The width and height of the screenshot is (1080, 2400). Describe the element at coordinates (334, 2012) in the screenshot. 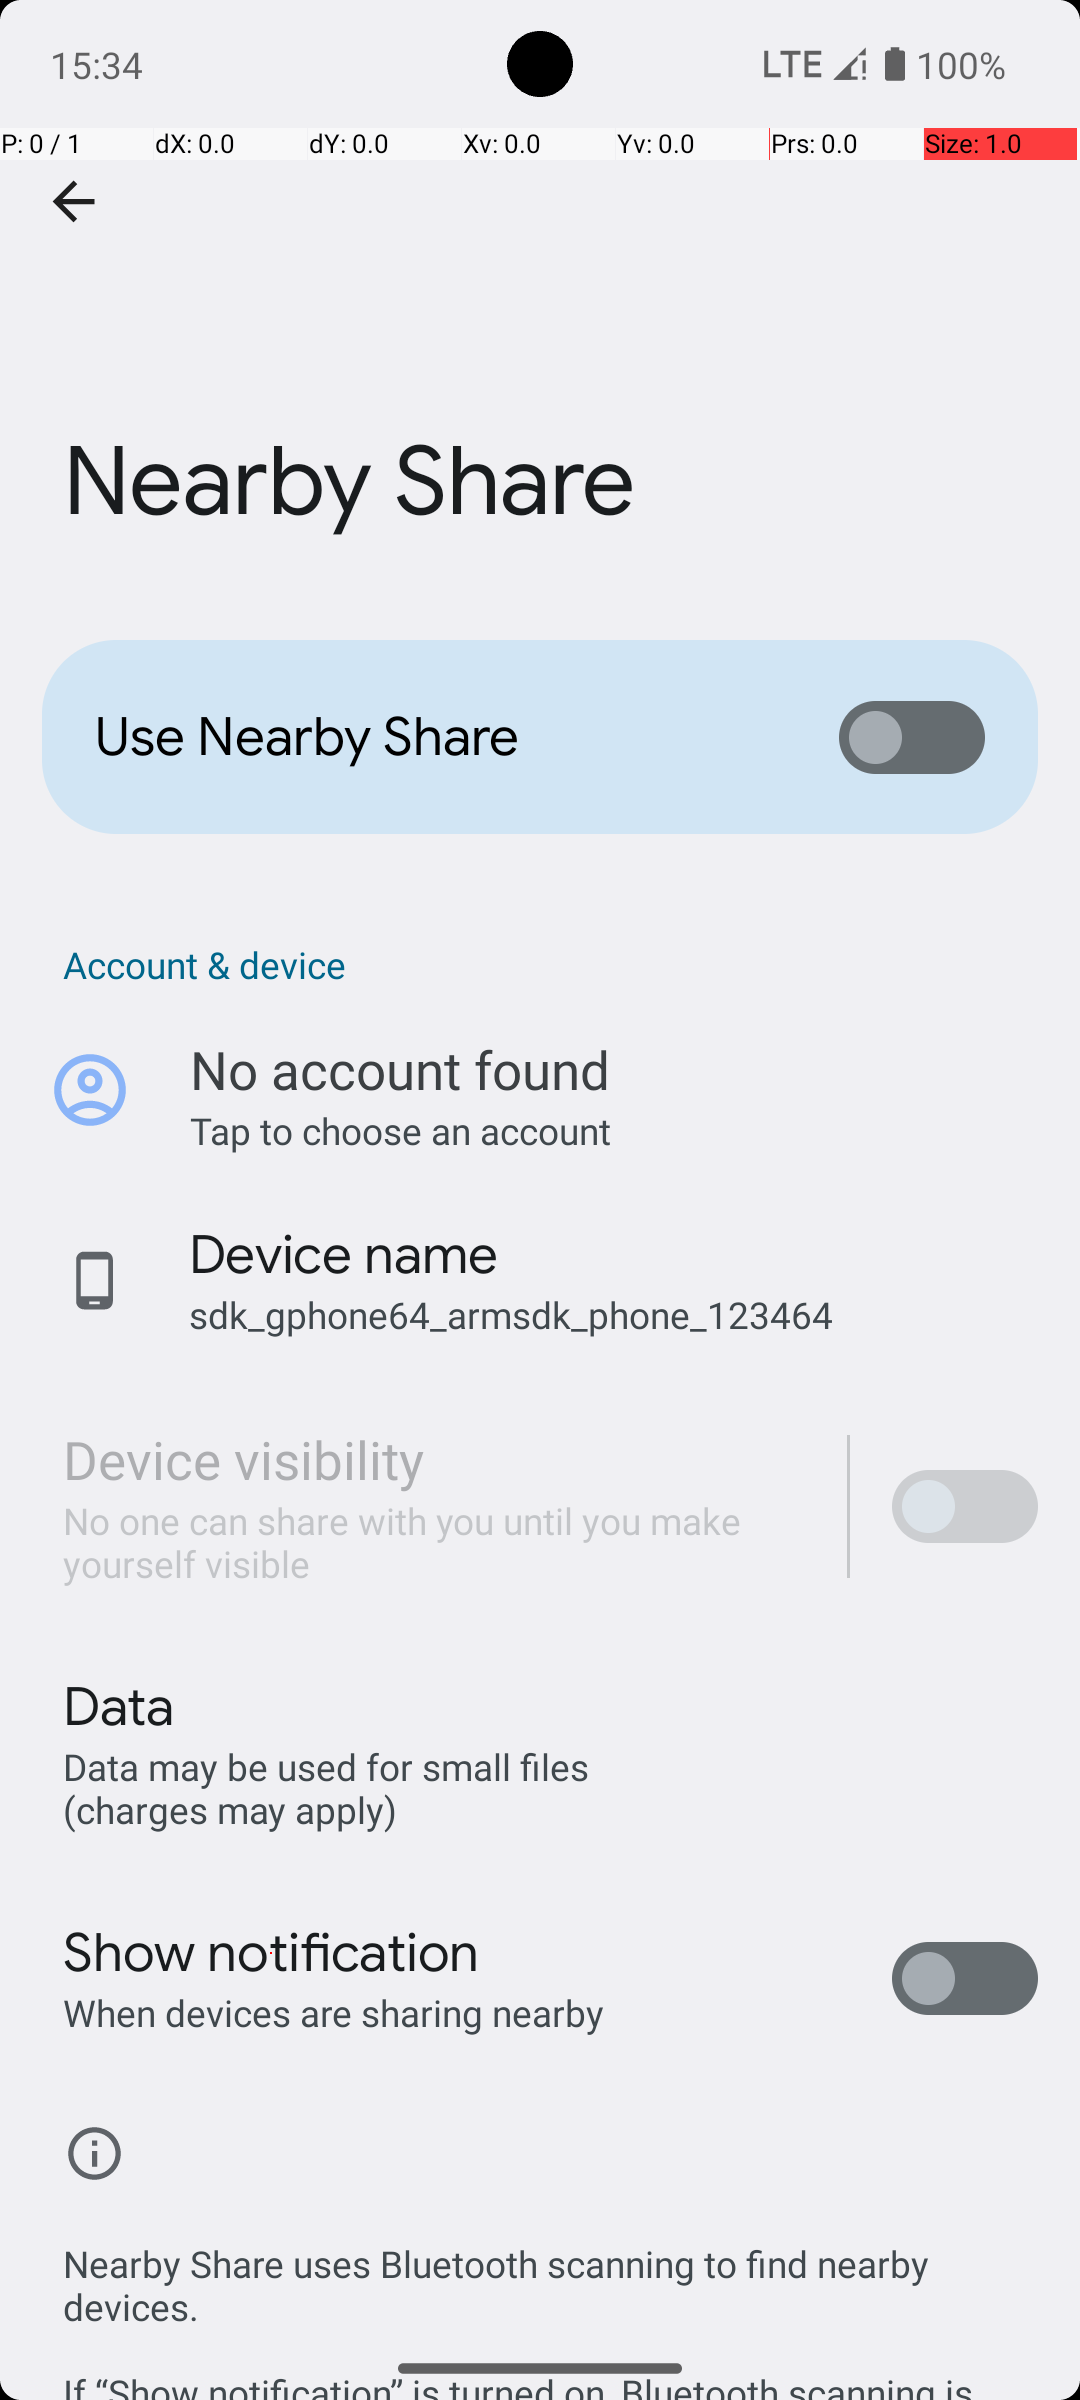

I see `When devices are sharing nearby` at that location.